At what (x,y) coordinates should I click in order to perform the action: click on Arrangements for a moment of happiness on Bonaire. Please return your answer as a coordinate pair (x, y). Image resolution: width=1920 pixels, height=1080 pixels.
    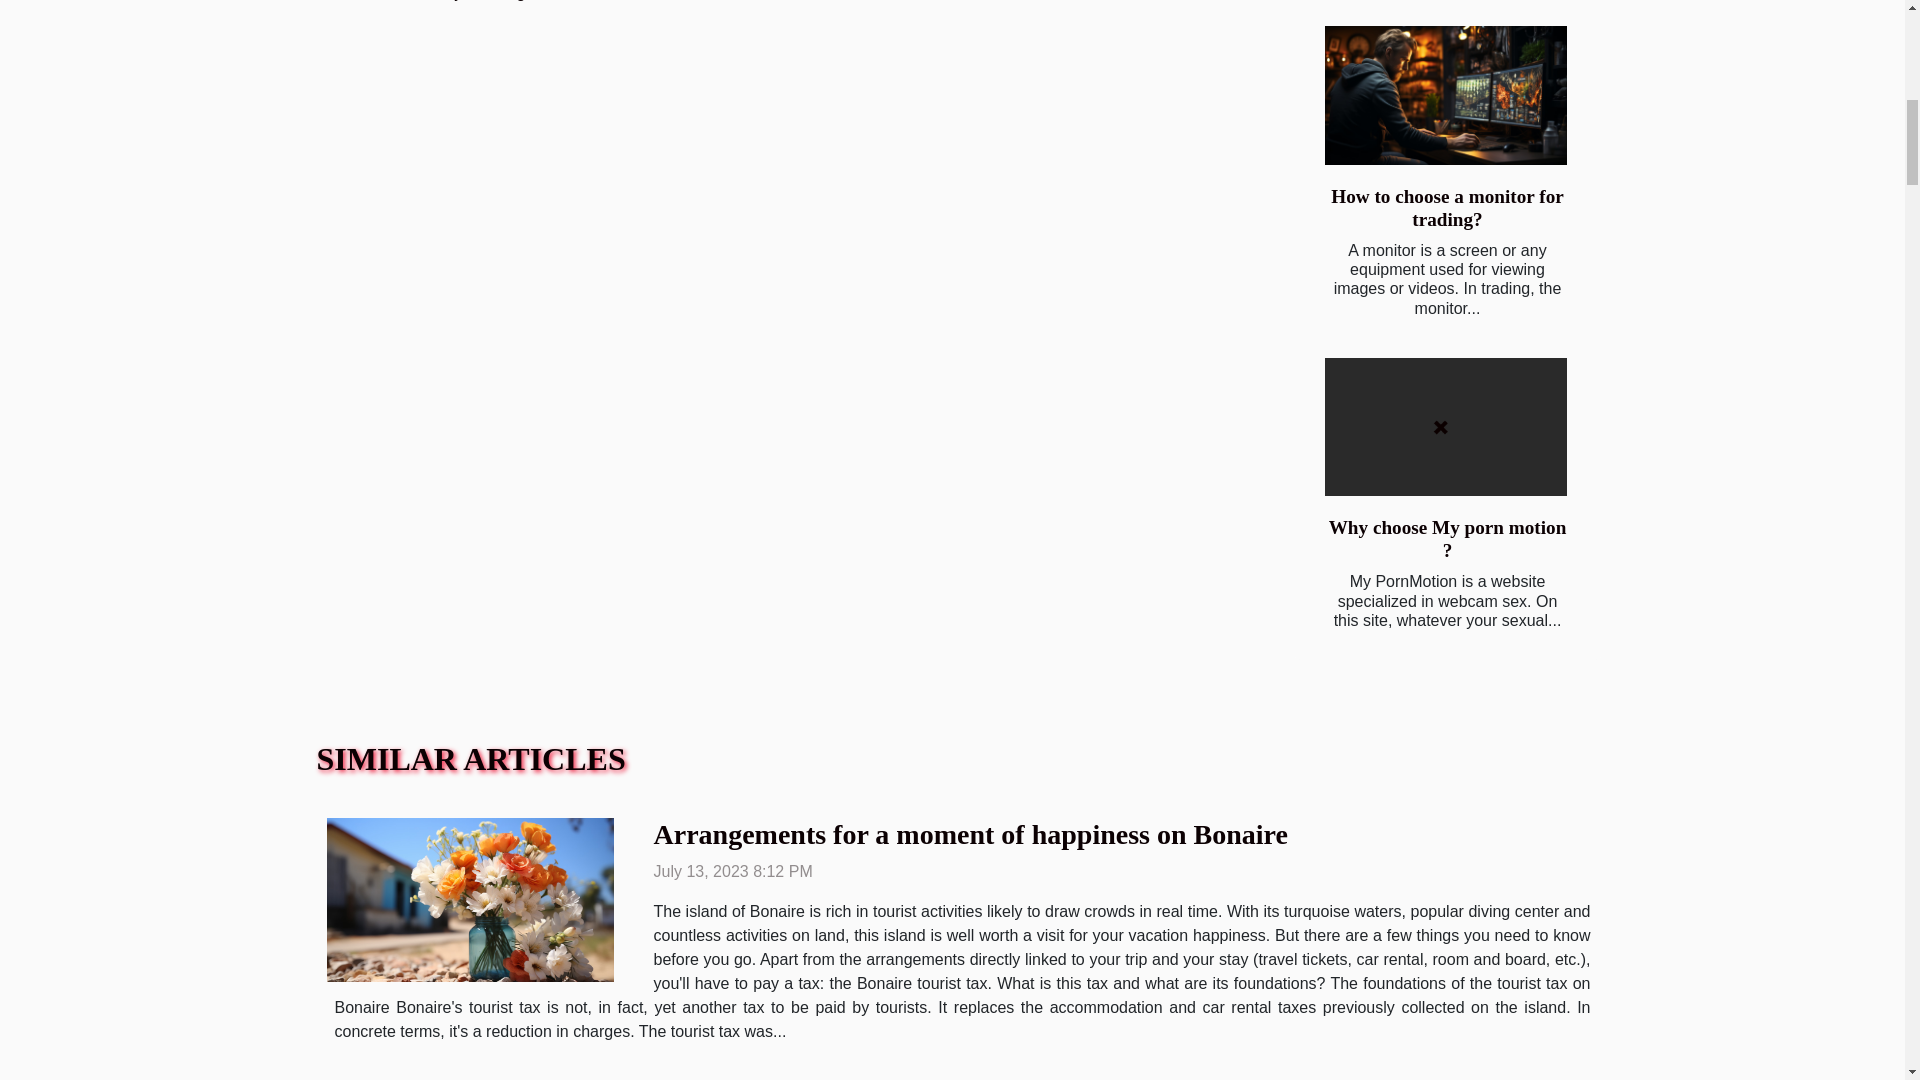
    Looking at the image, I should click on (971, 834).